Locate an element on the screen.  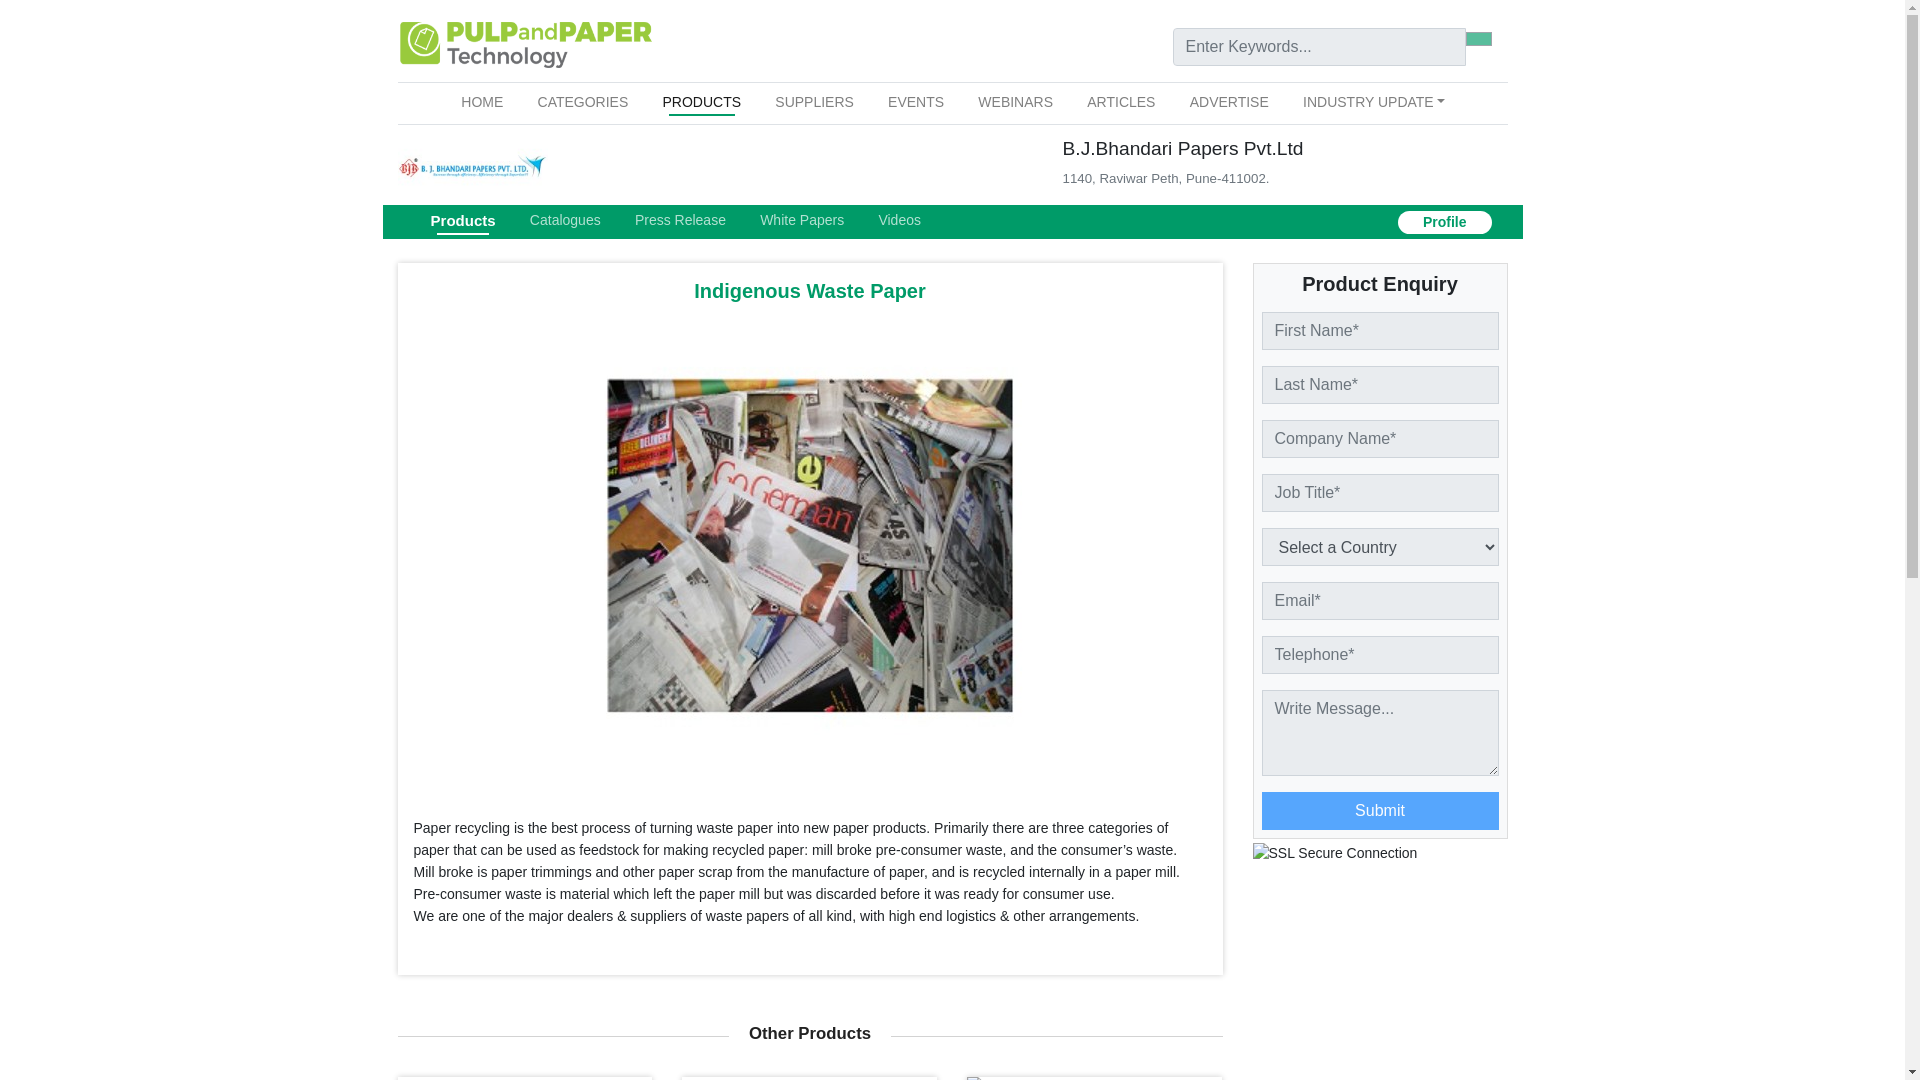
White Papers is located at coordinates (802, 220).